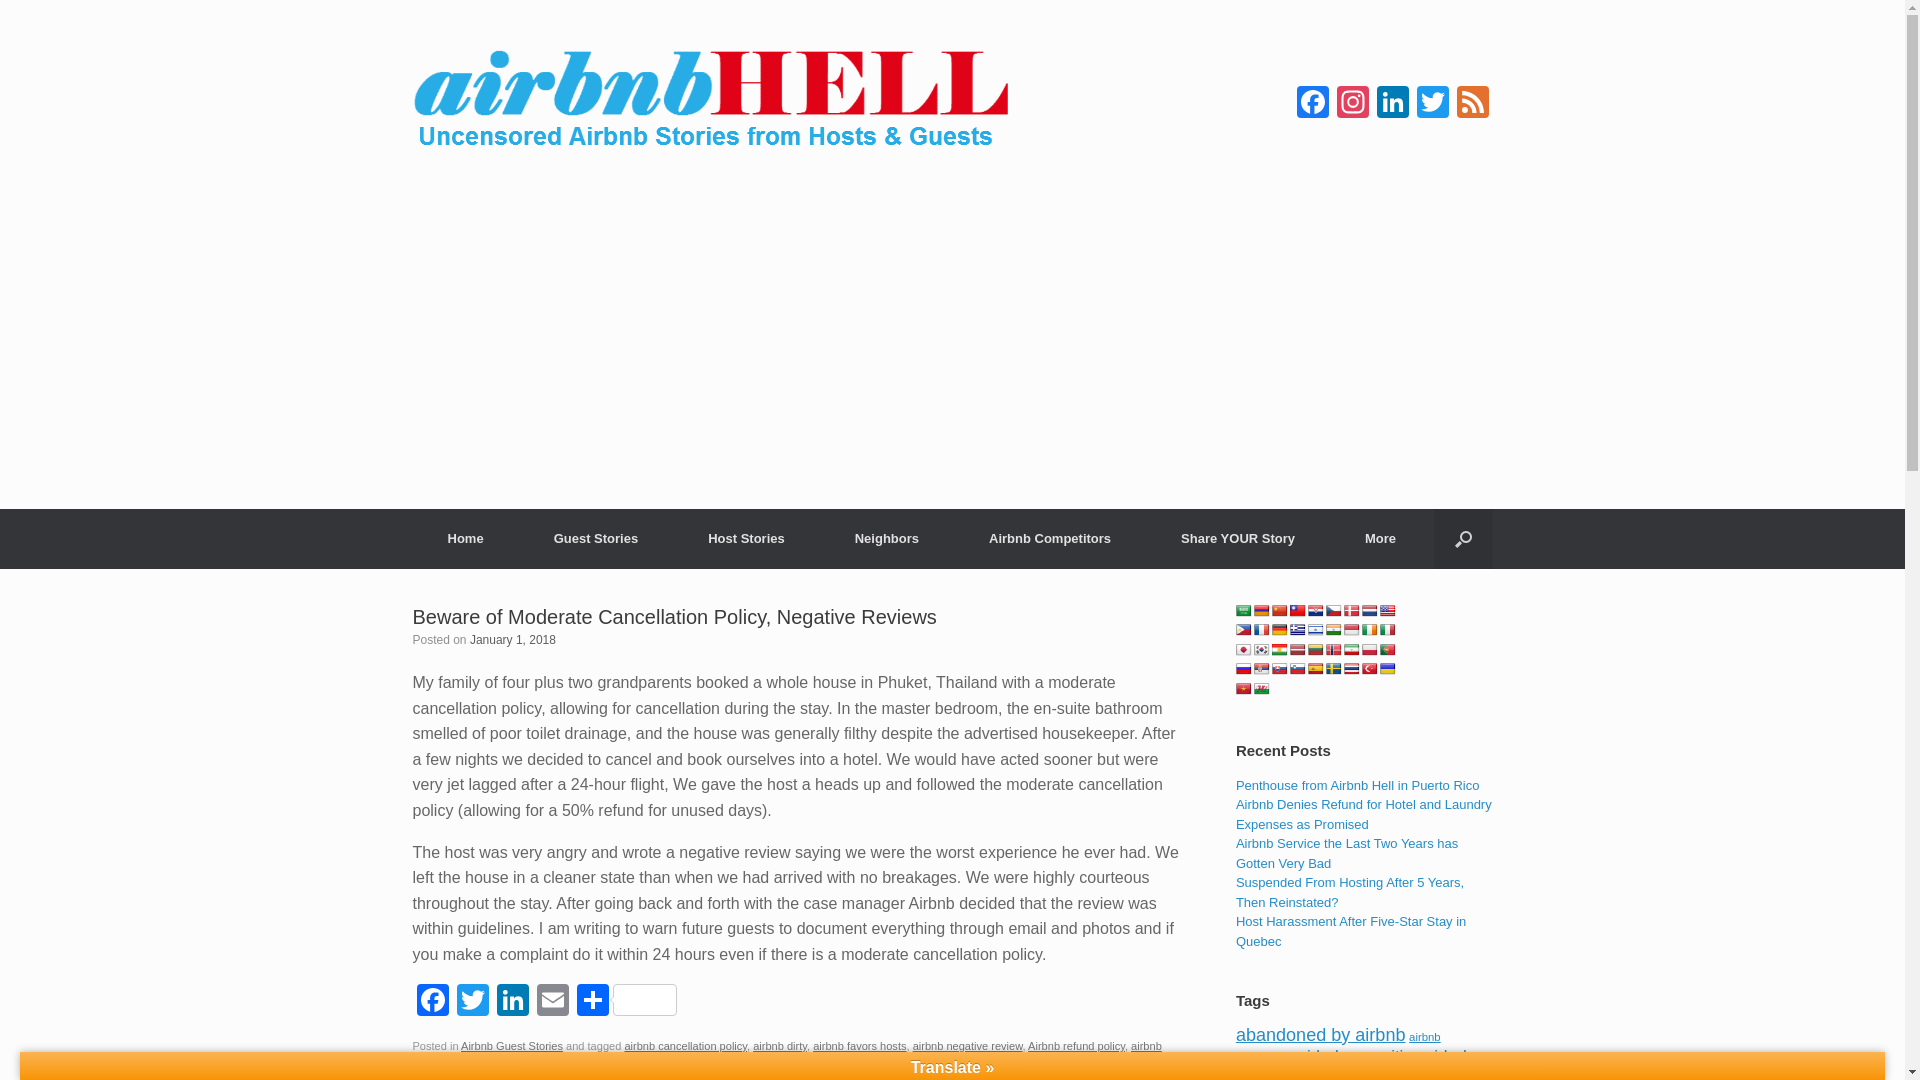 The image size is (1920, 1080). Describe the element at coordinates (1431, 104) in the screenshot. I see `Twitter` at that location.